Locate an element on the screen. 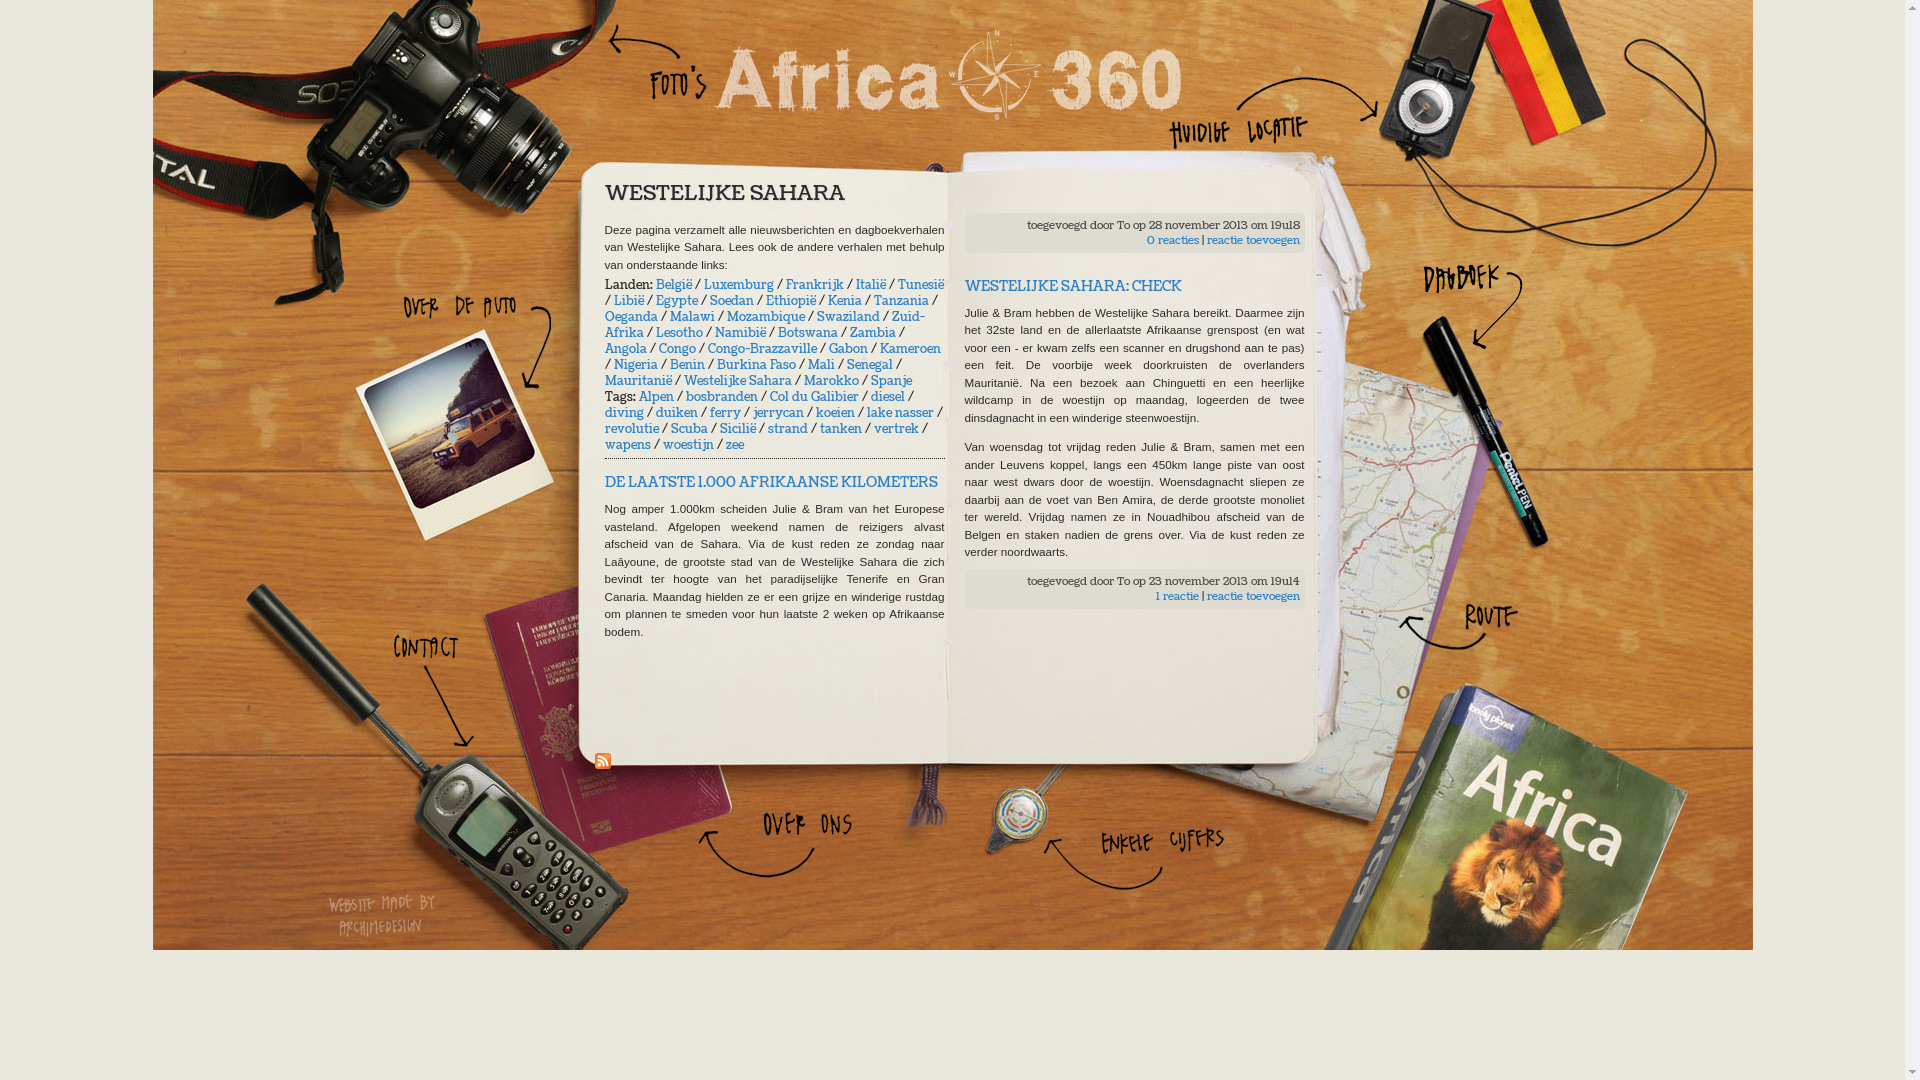 The height and width of the screenshot is (1080, 1920). zee is located at coordinates (735, 445).